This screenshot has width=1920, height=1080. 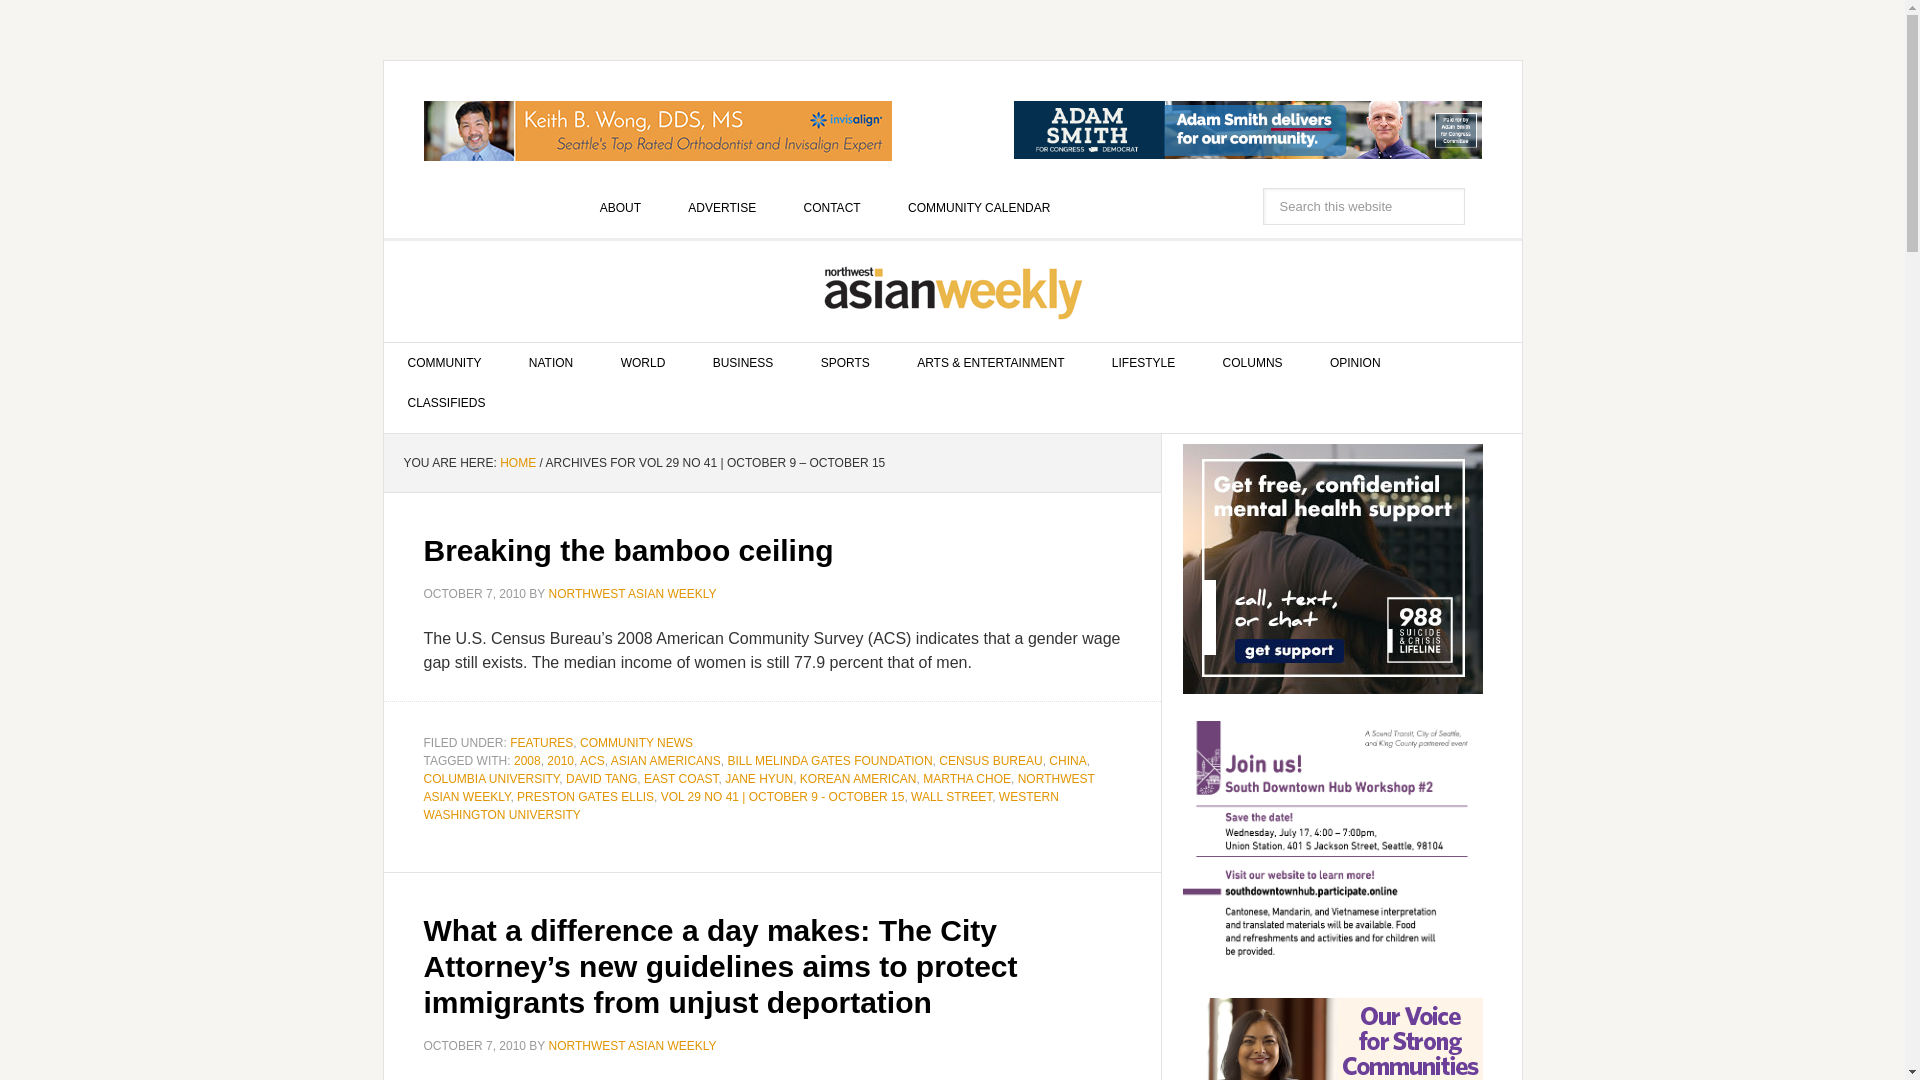 What do you see at coordinates (1355, 363) in the screenshot?
I see `OPINION` at bounding box center [1355, 363].